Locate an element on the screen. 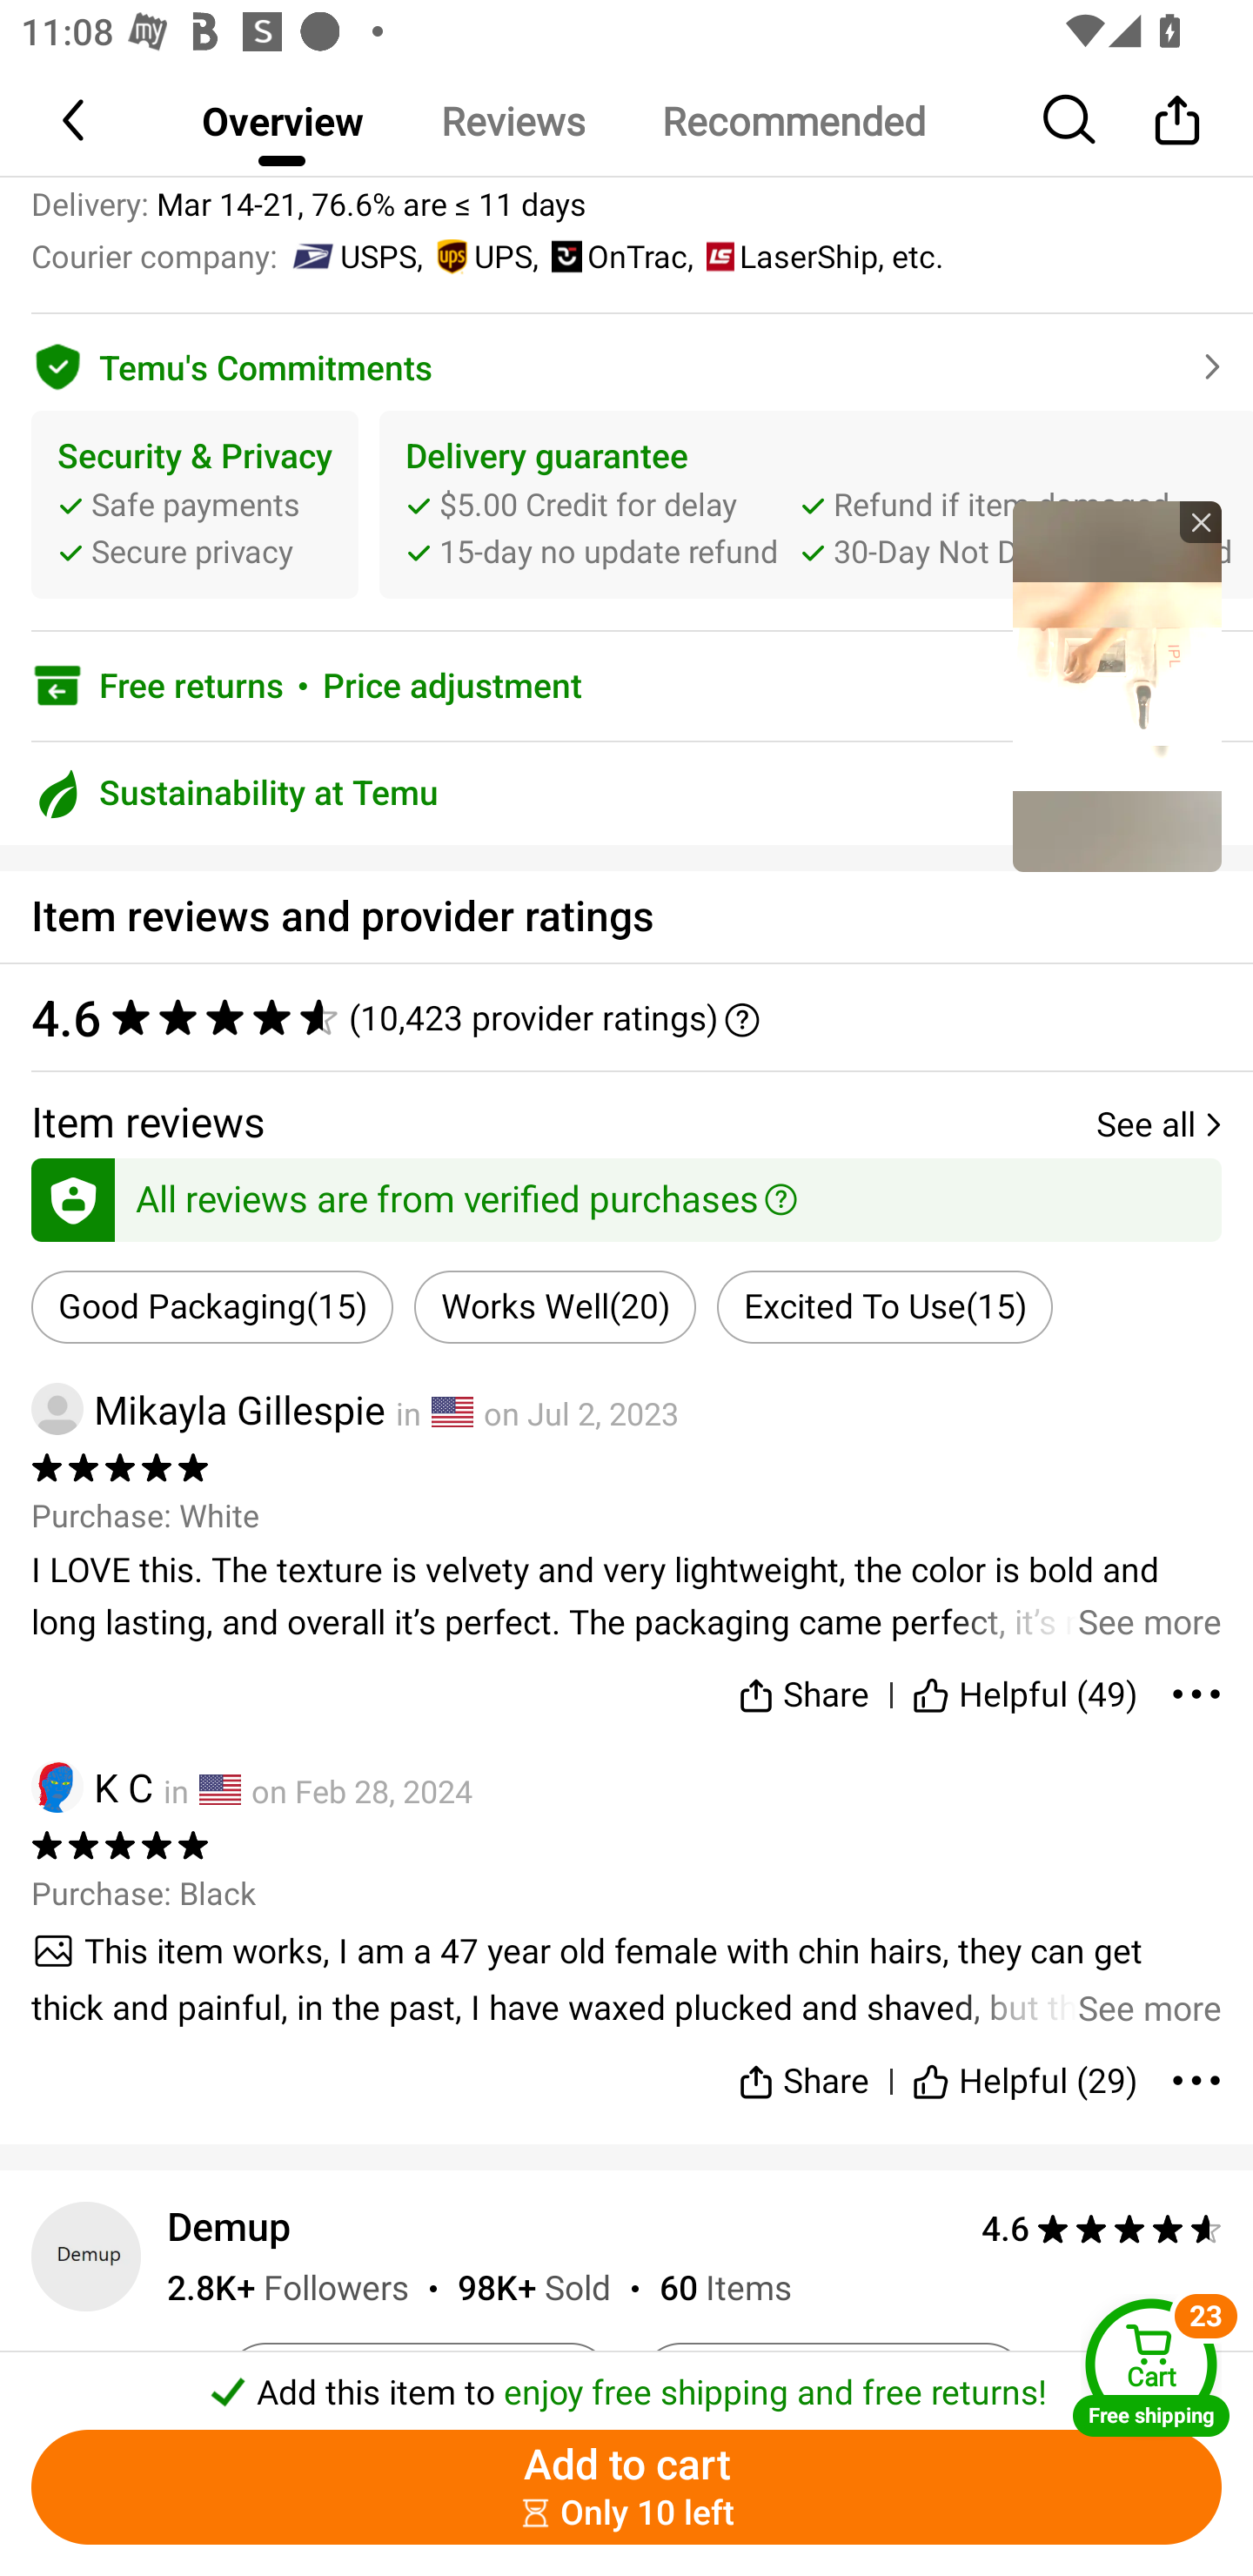 The width and height of the screenshot is (1253, 2576). K C is located at coordinates (92, 1786).